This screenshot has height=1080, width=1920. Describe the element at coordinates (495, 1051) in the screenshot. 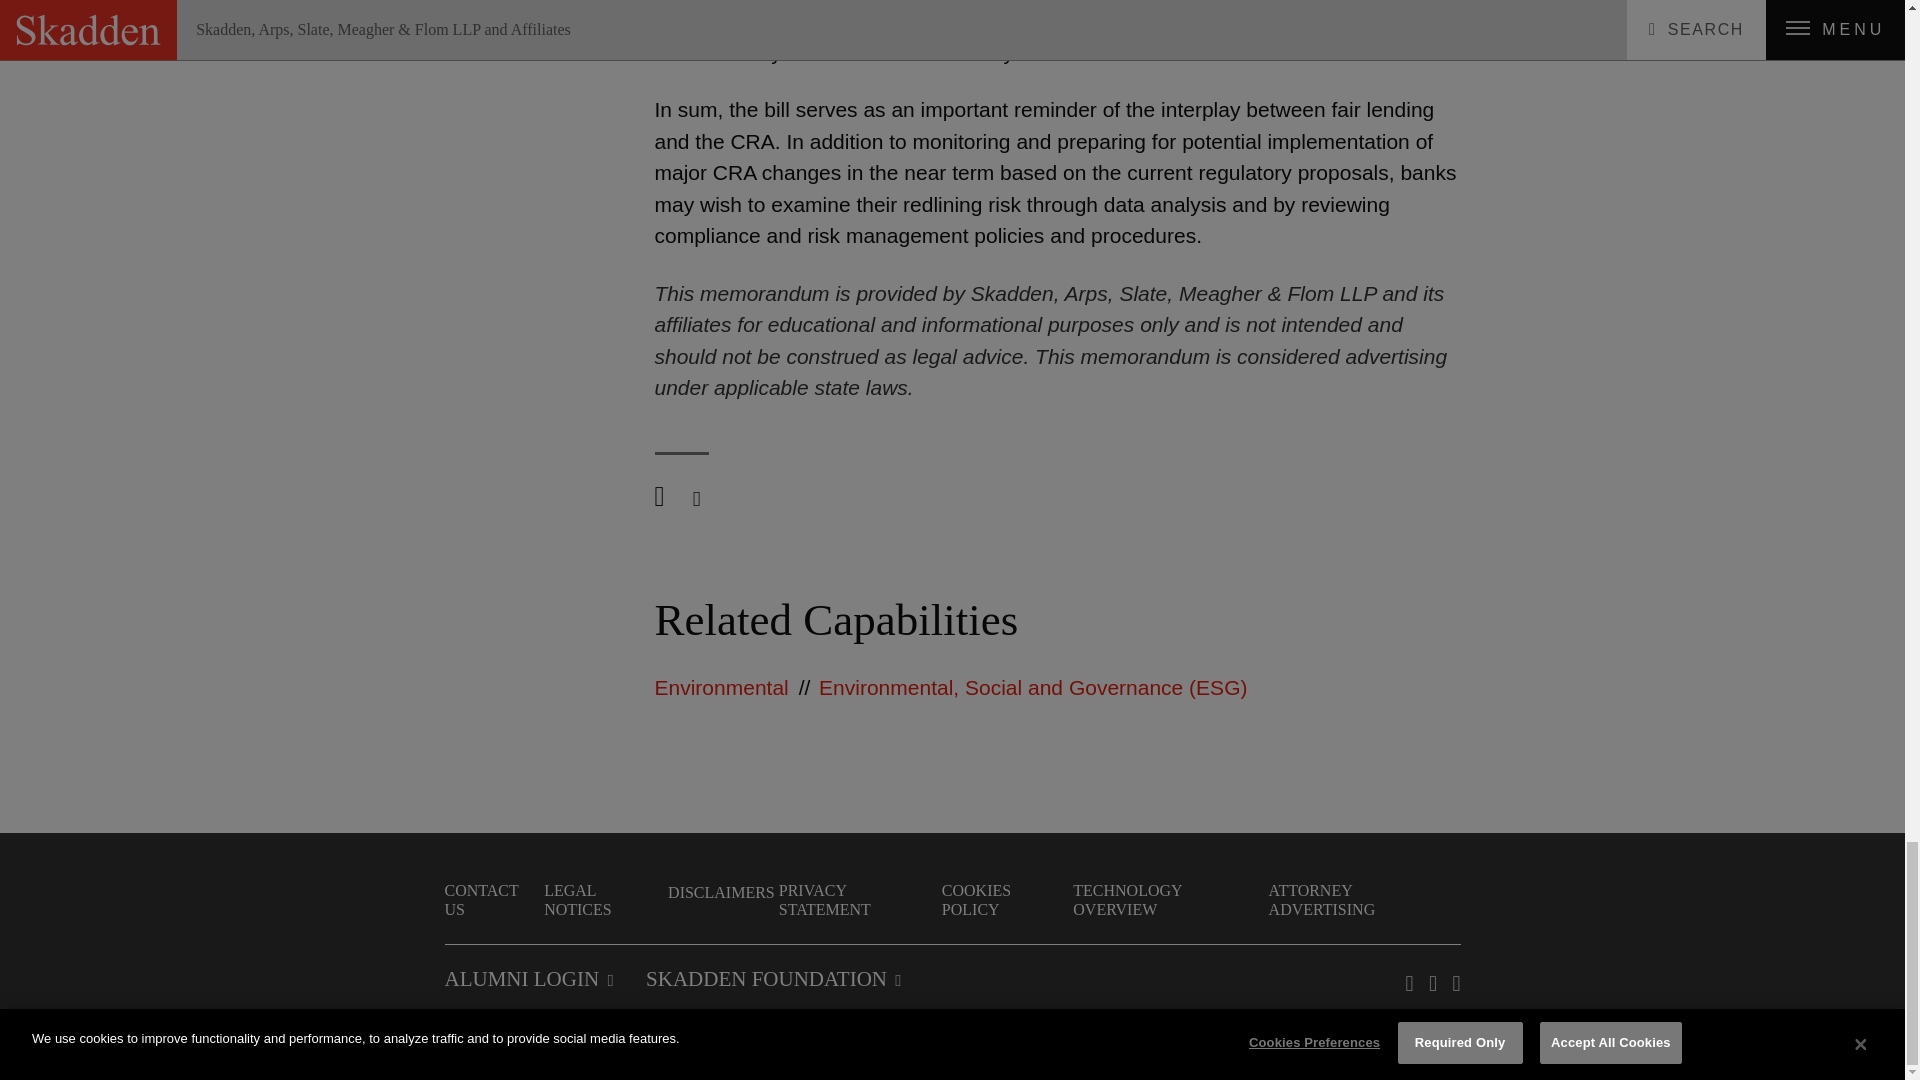

I see `Skadden.com` at that location.